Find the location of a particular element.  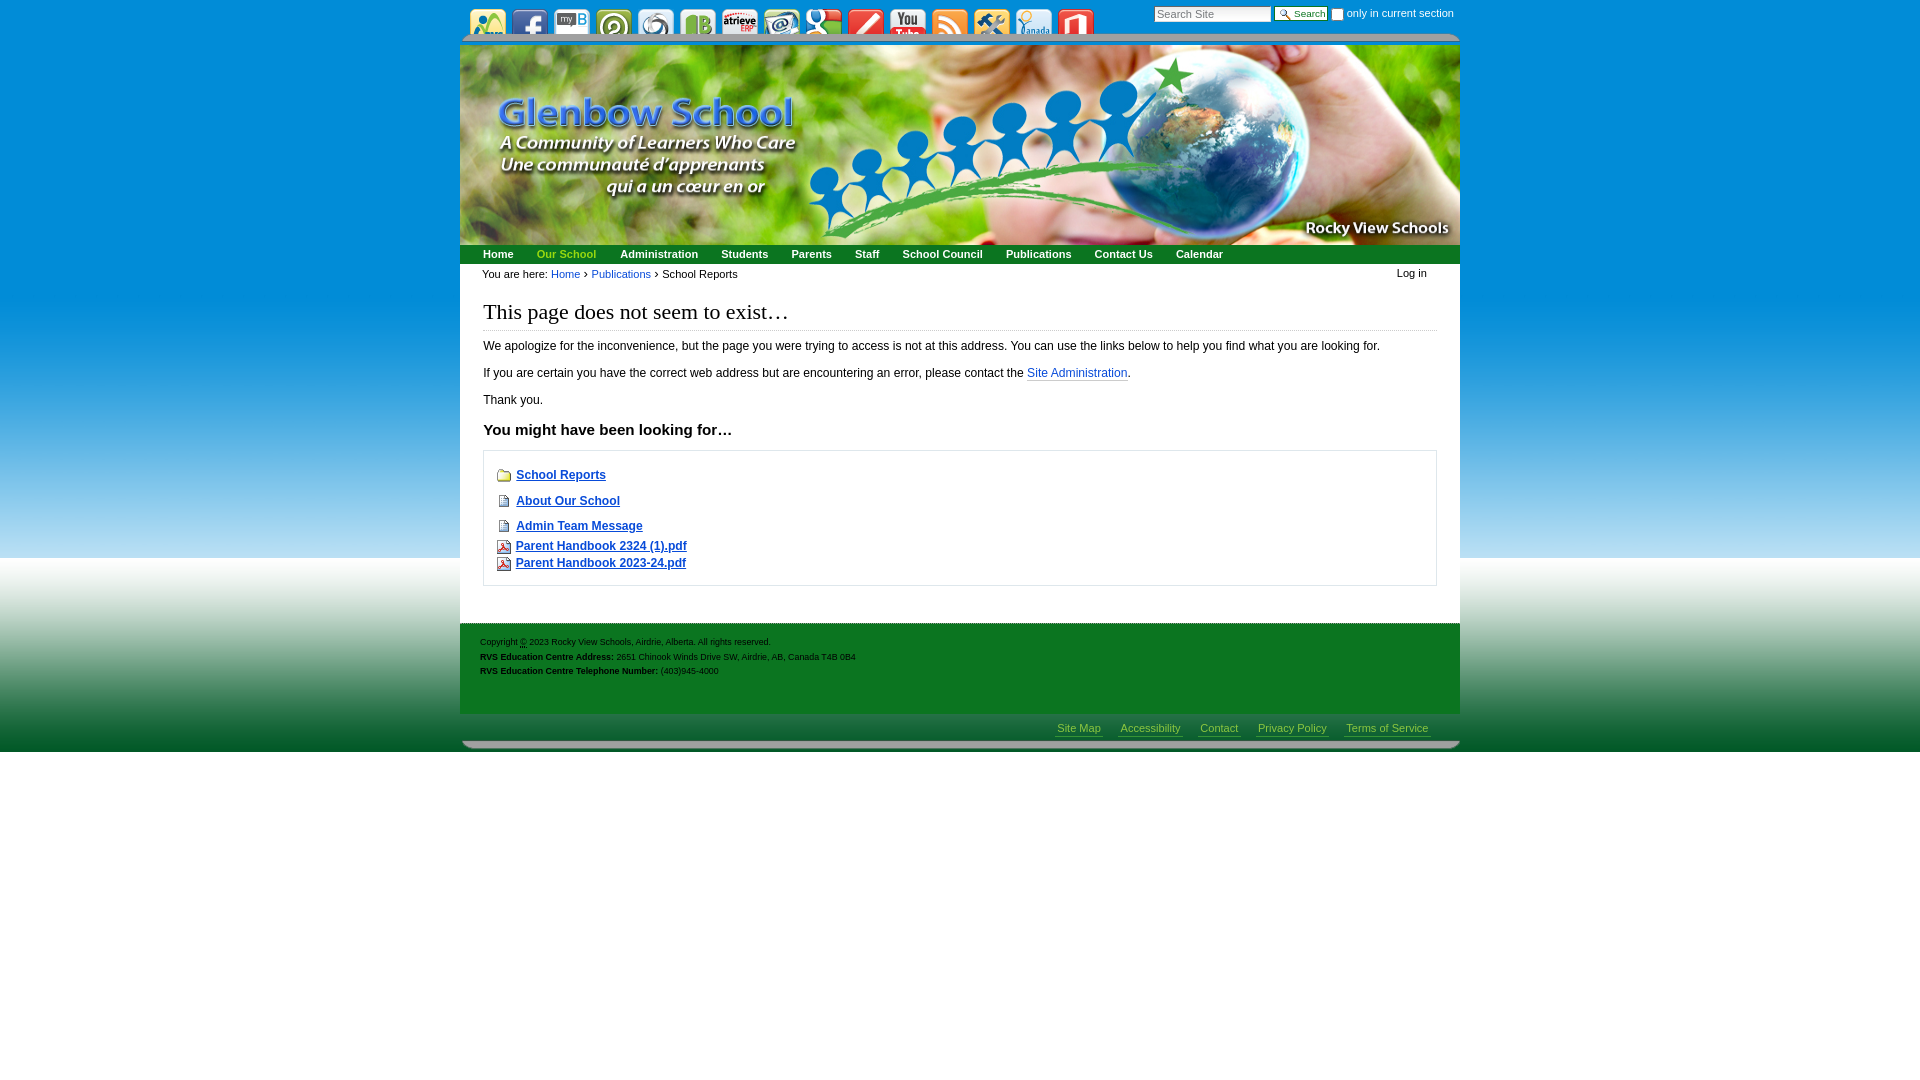

Terms of Service is located at coordinates (1388, 728).